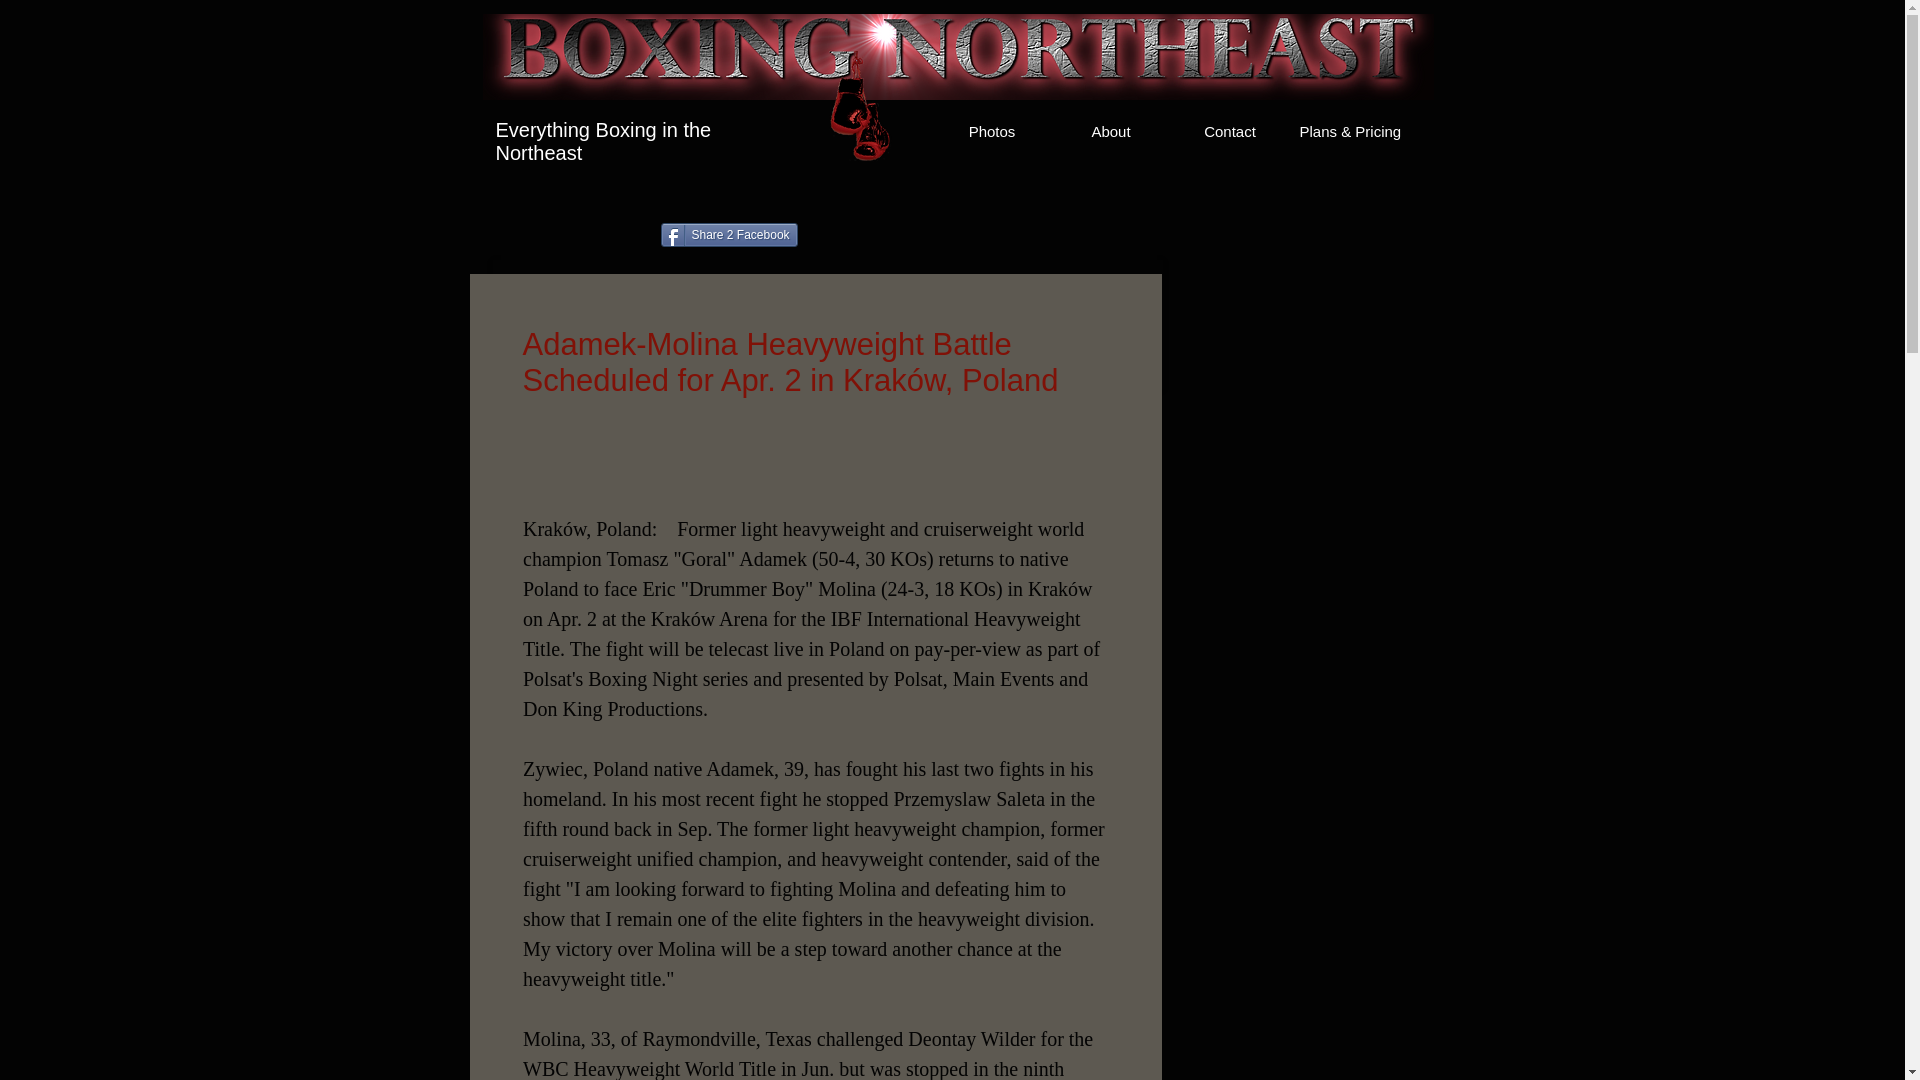 The height and width of the screenshot is (1080, 1920). What do you see at coordinates (956, 57) in the screenshot?
I see `boxing2.png` at bounding box center [956, 57].